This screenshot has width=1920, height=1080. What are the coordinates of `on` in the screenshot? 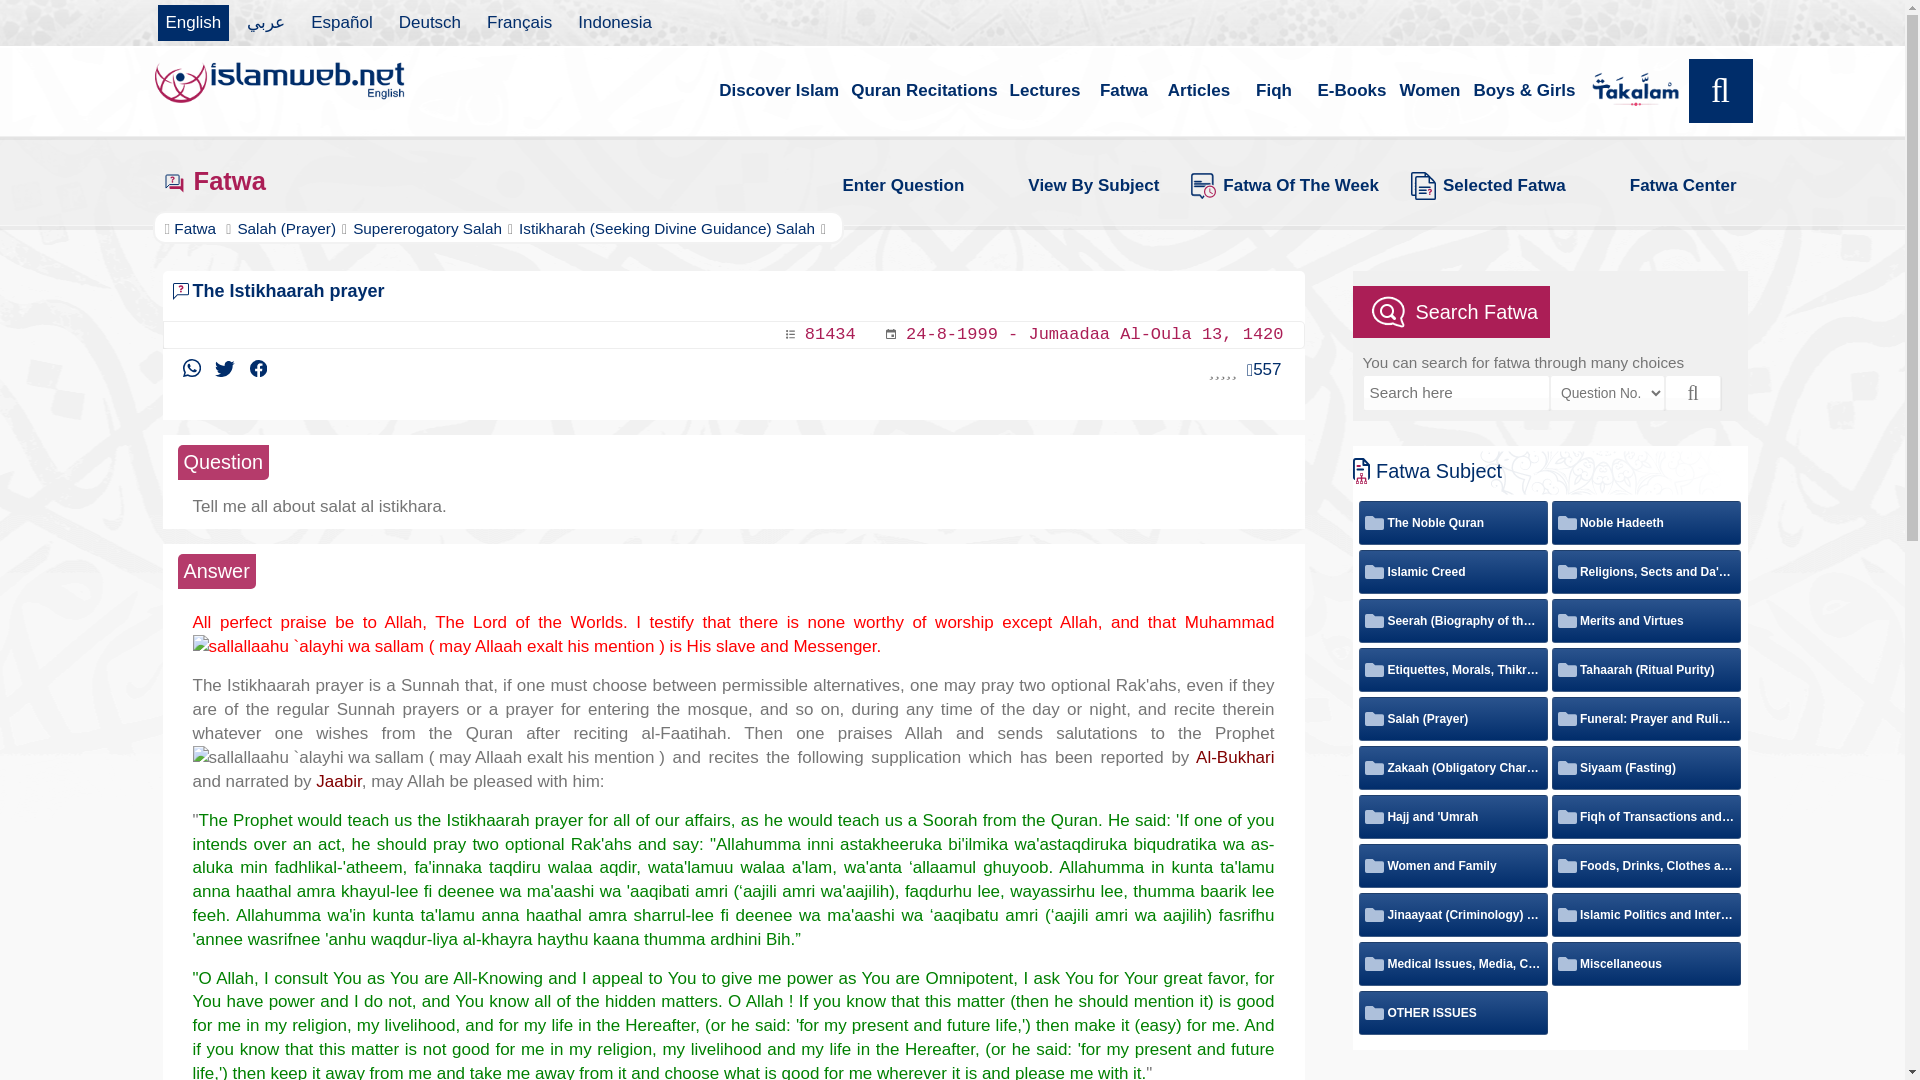 It's located at (1372, 718).